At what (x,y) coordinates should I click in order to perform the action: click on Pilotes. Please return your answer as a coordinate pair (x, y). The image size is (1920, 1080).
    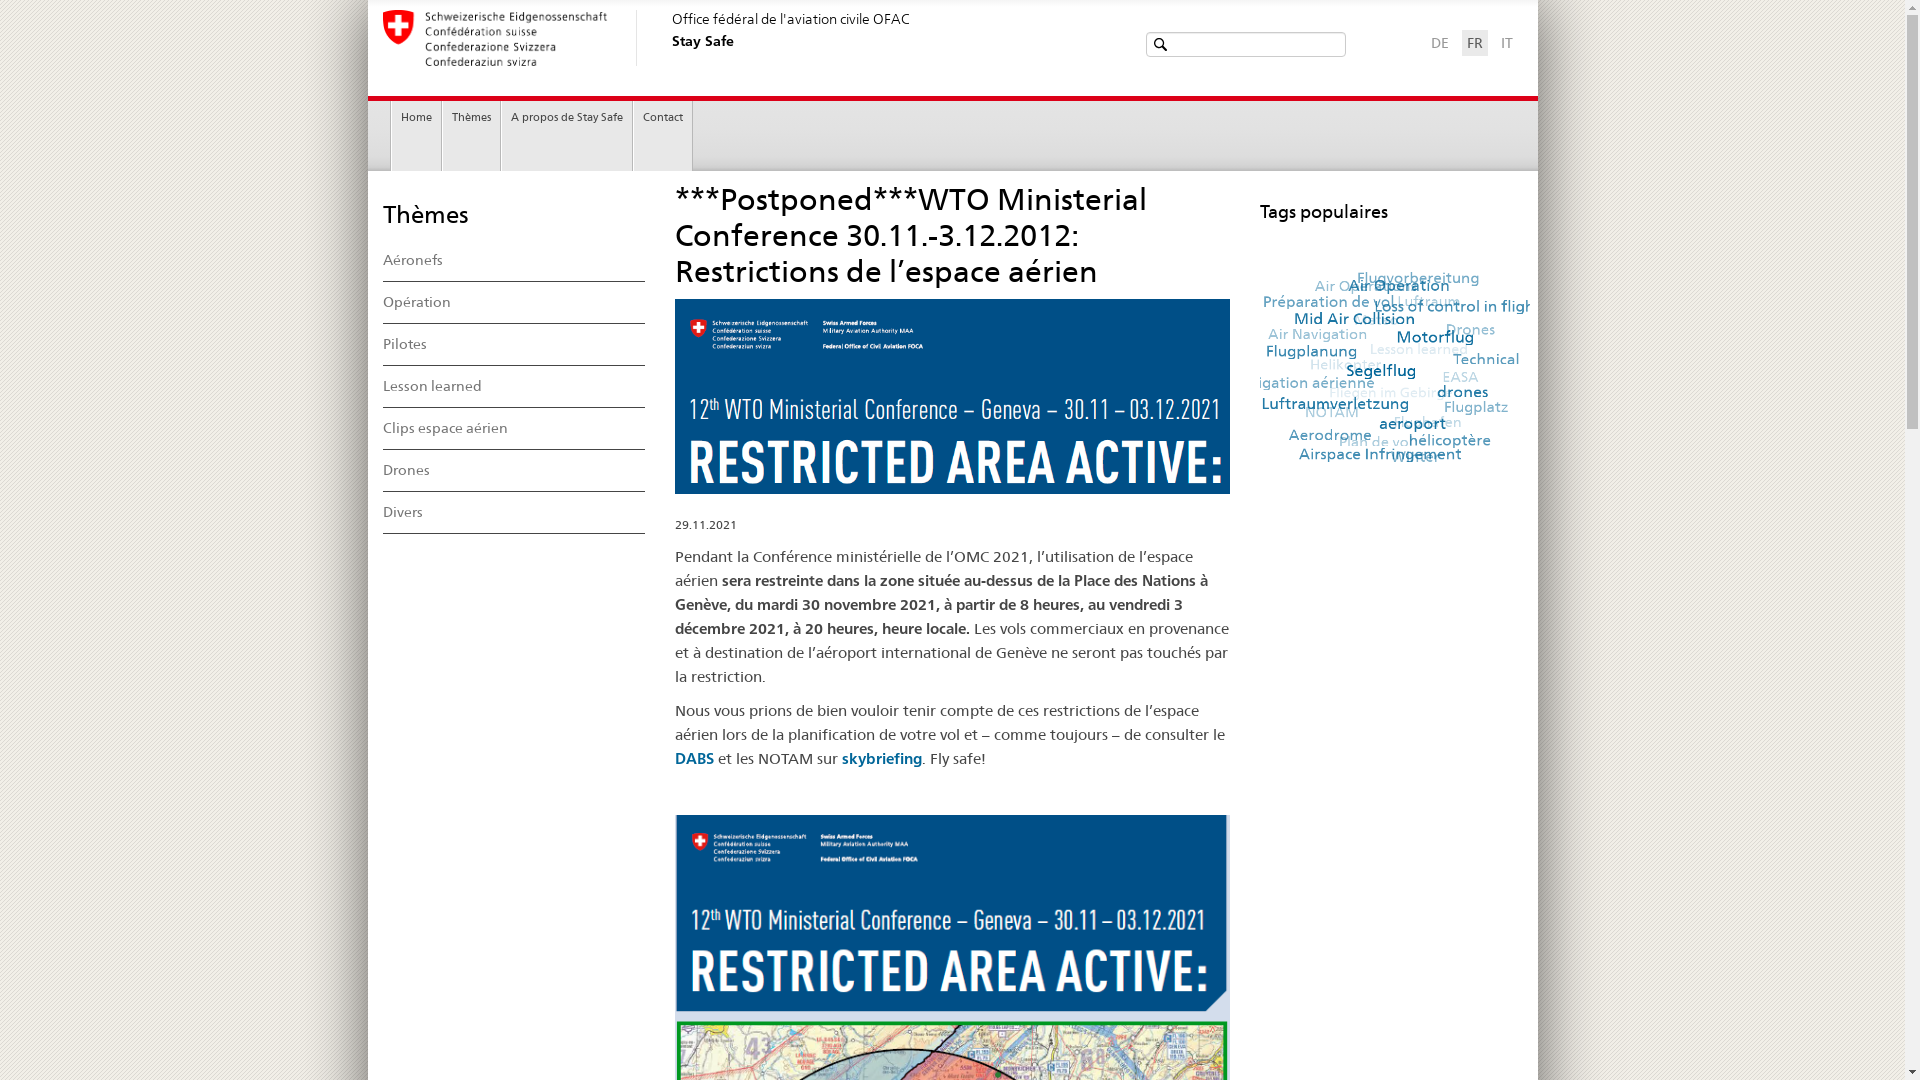
    Looking at the image, I should click on (514, 345).